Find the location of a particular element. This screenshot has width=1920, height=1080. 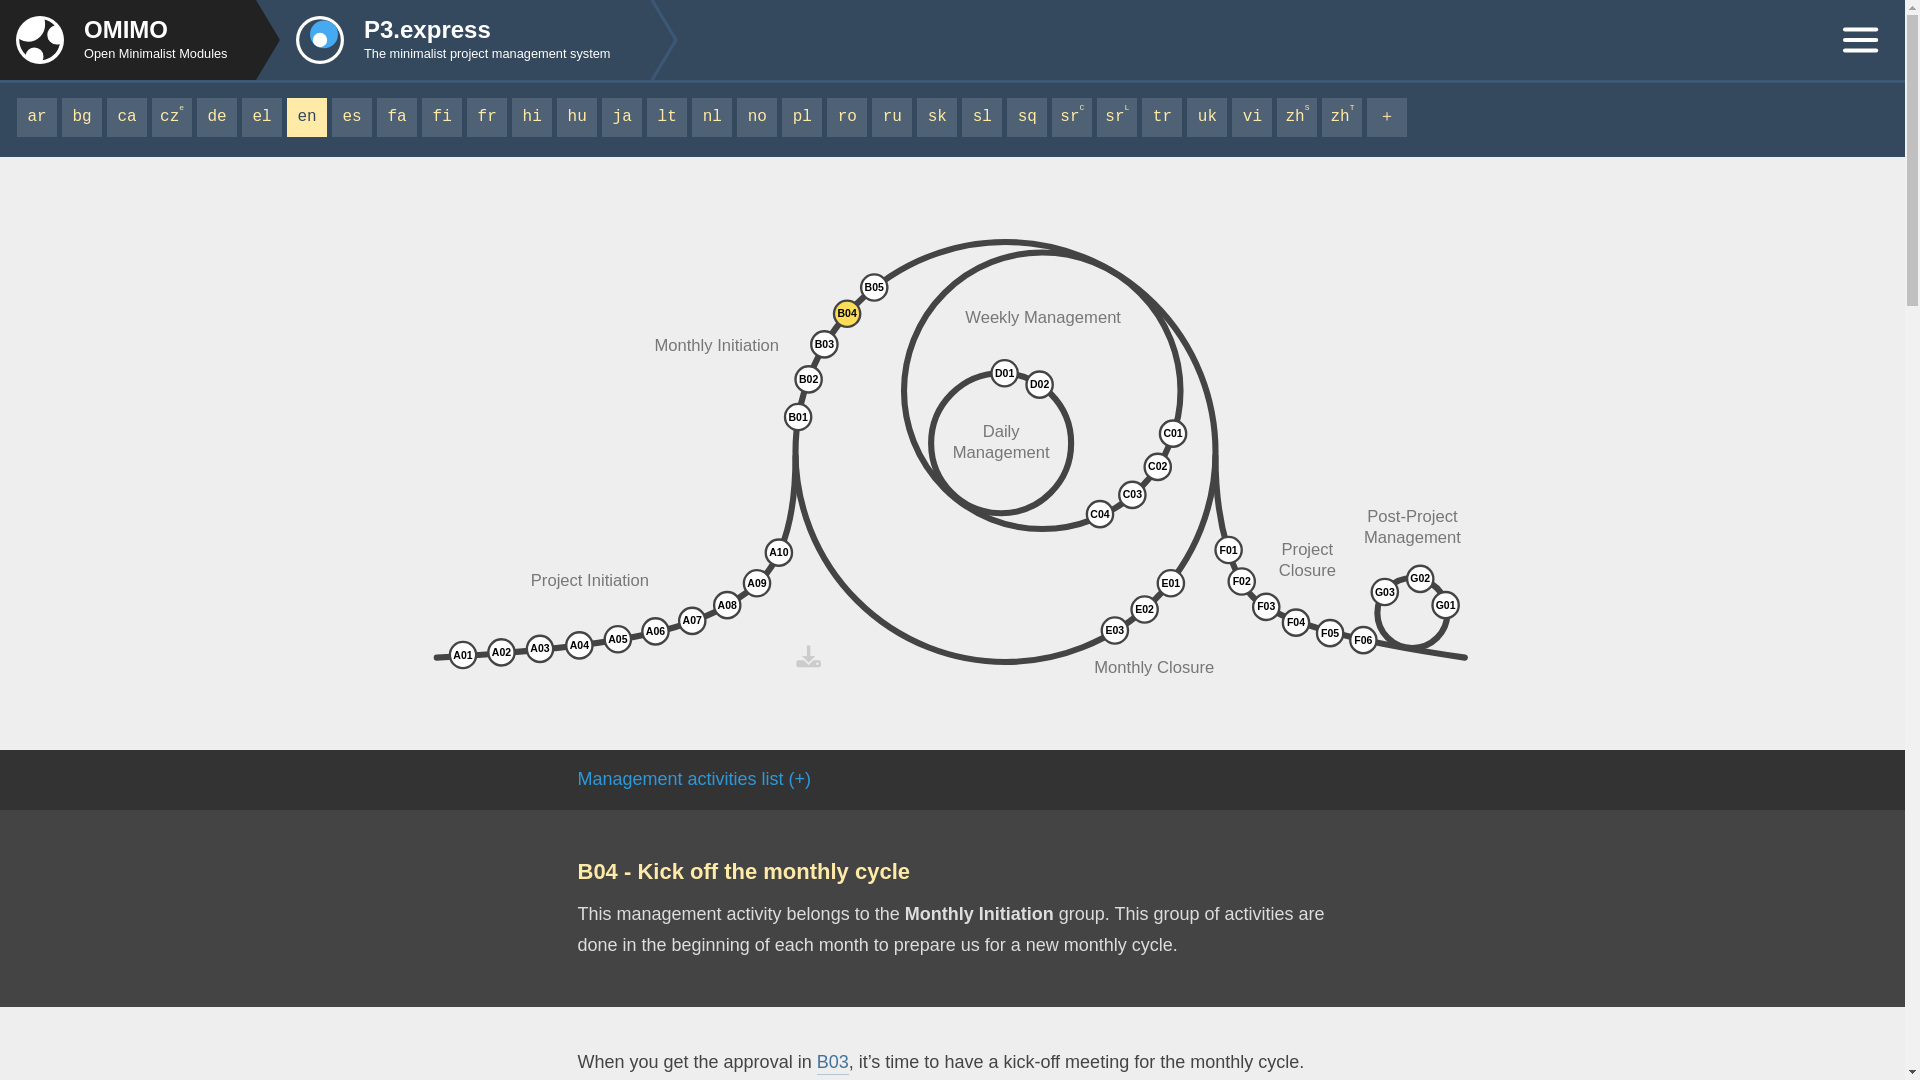

ru is located at coordinates (892, 118).